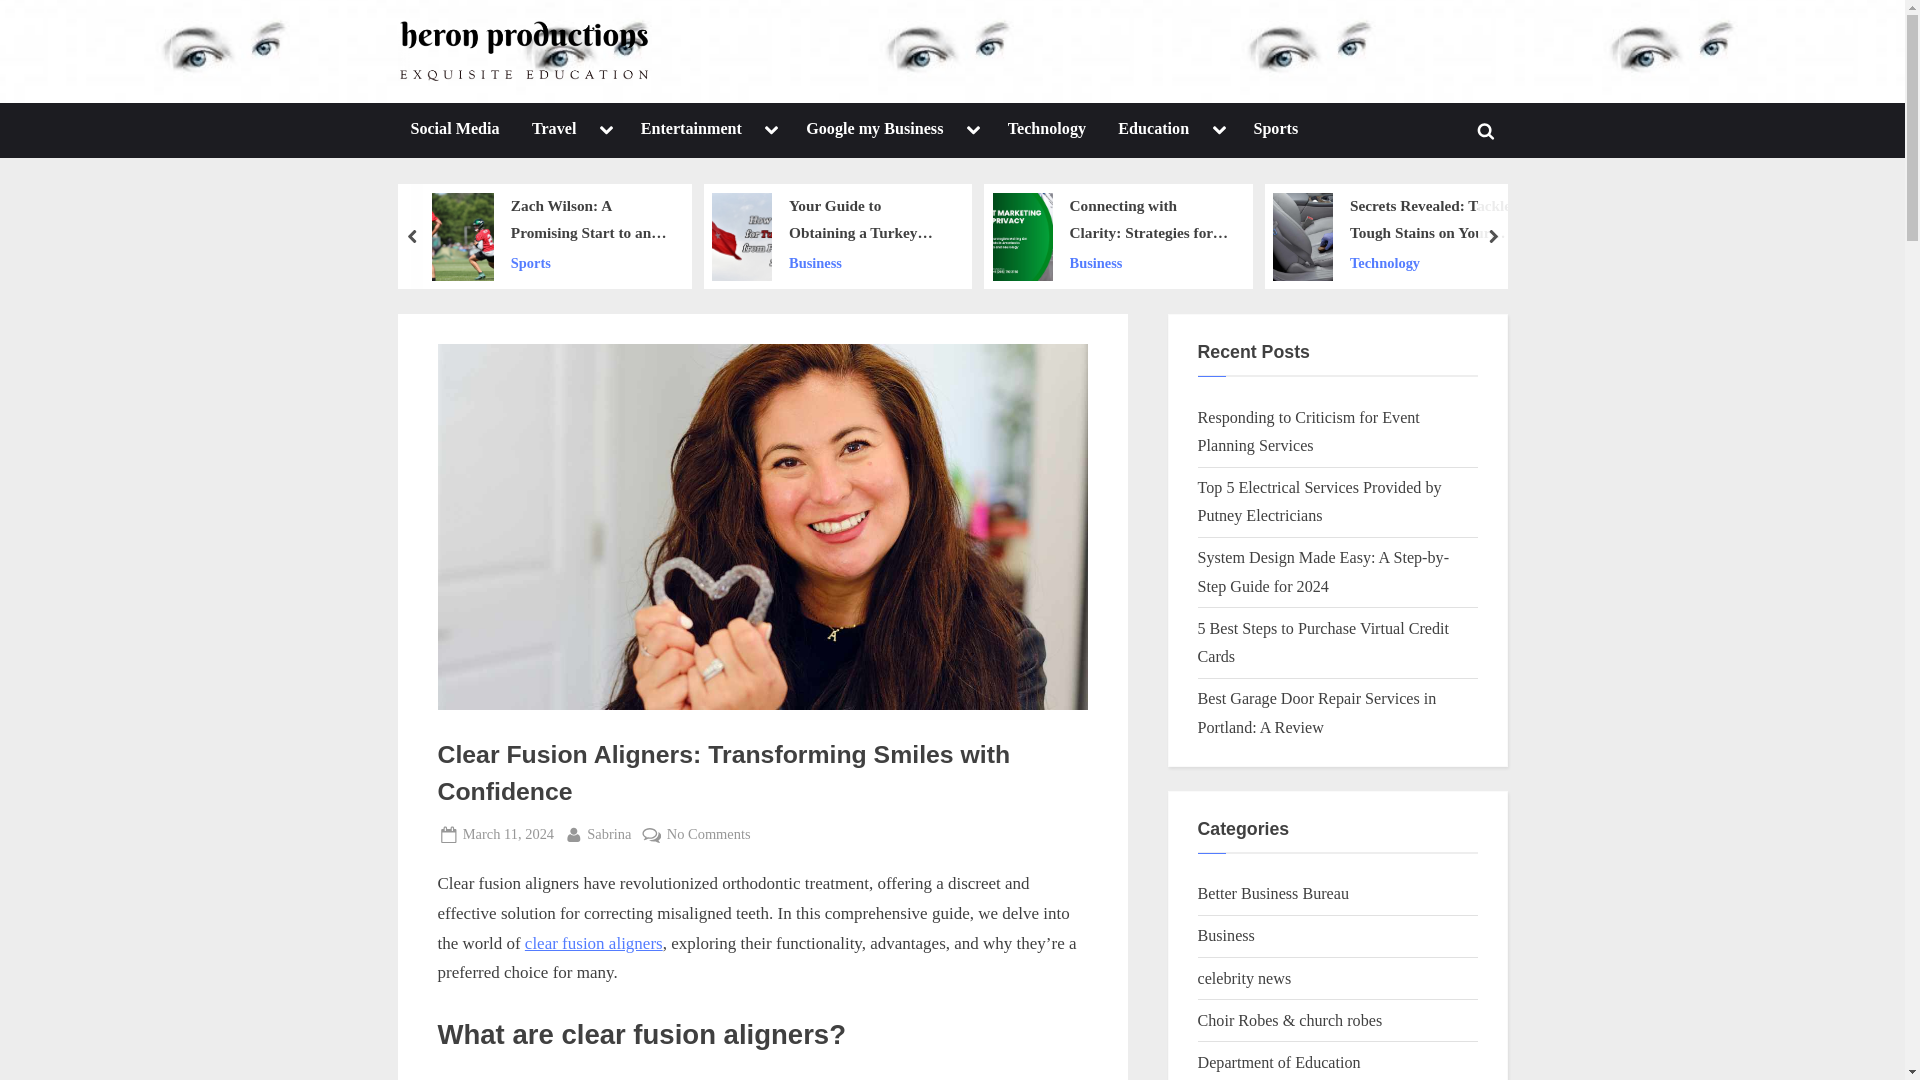 This screenshot has width=1920, height=1080. I want to click on Toggle sub-menu, so click(606, 130).